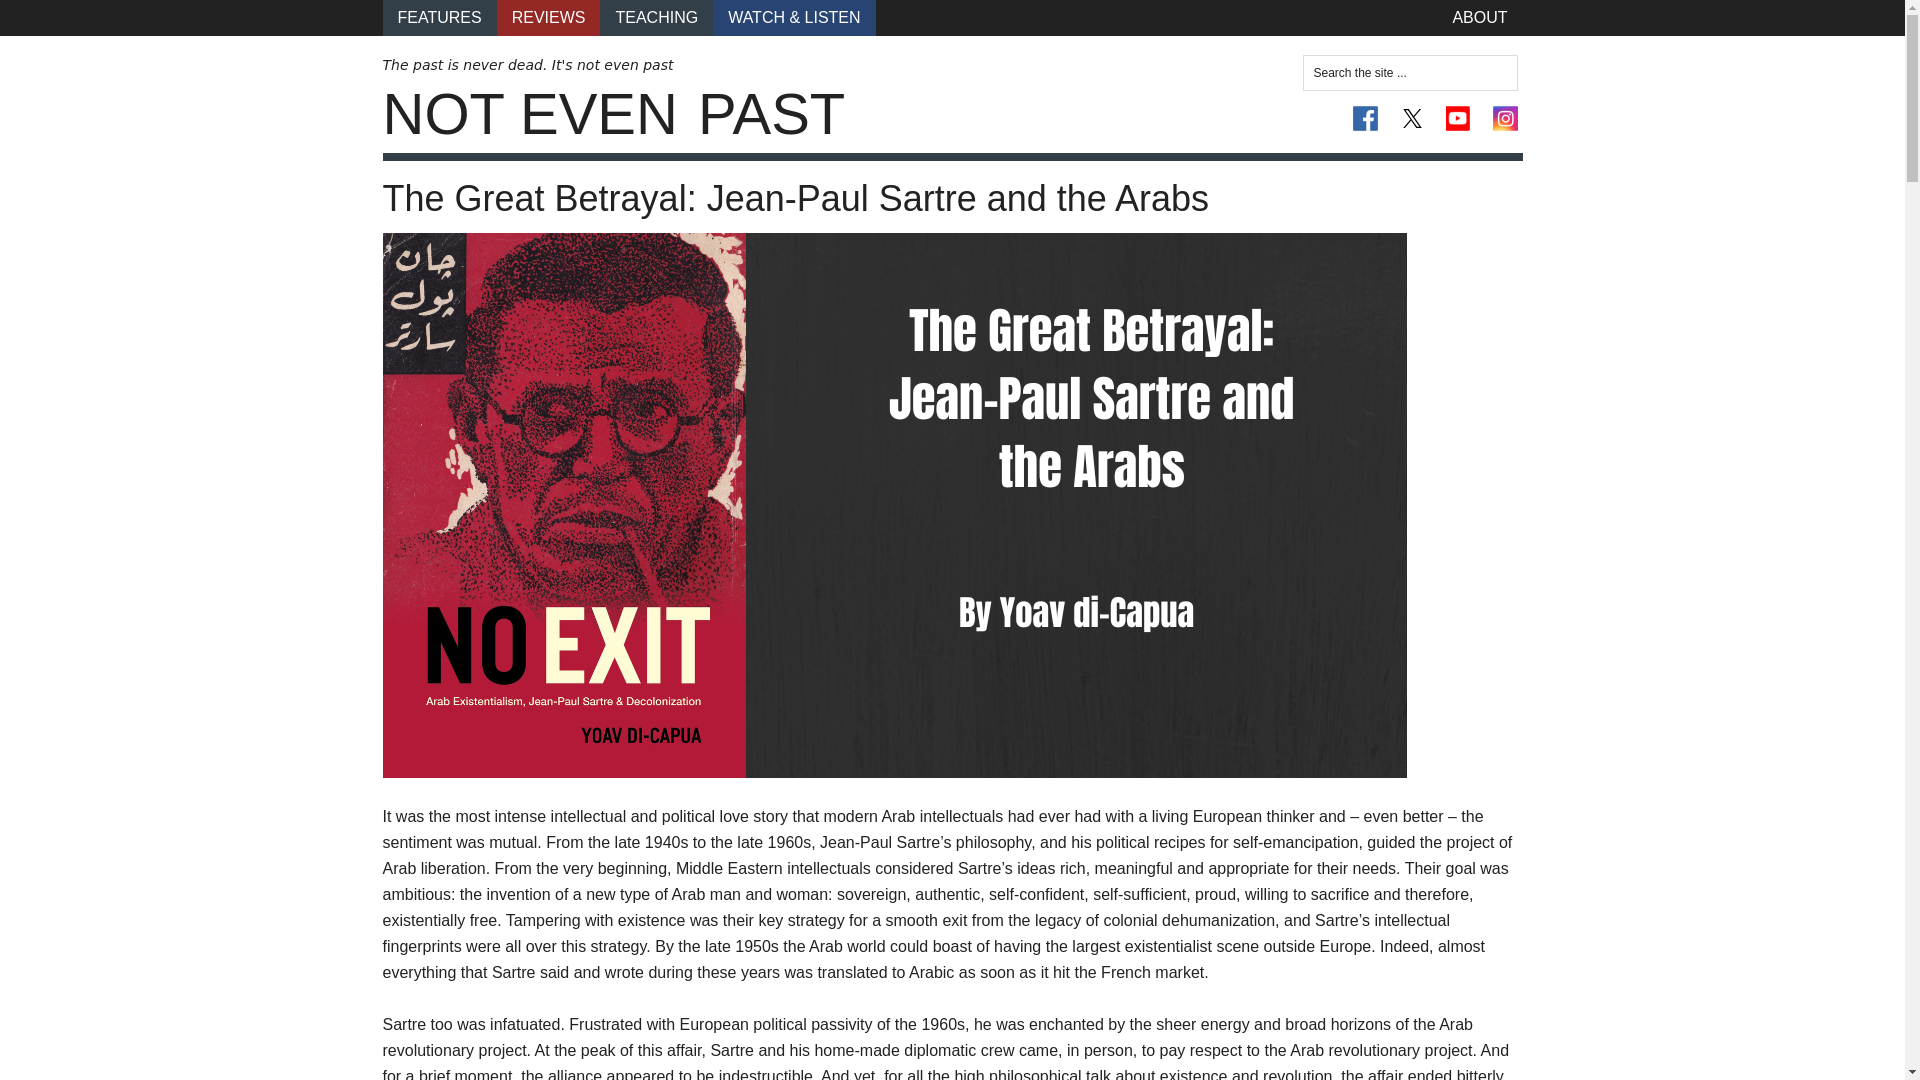 The width and height of the screenshot is (1920, 1080). I want to click on Instagram, so click(1504, 118).